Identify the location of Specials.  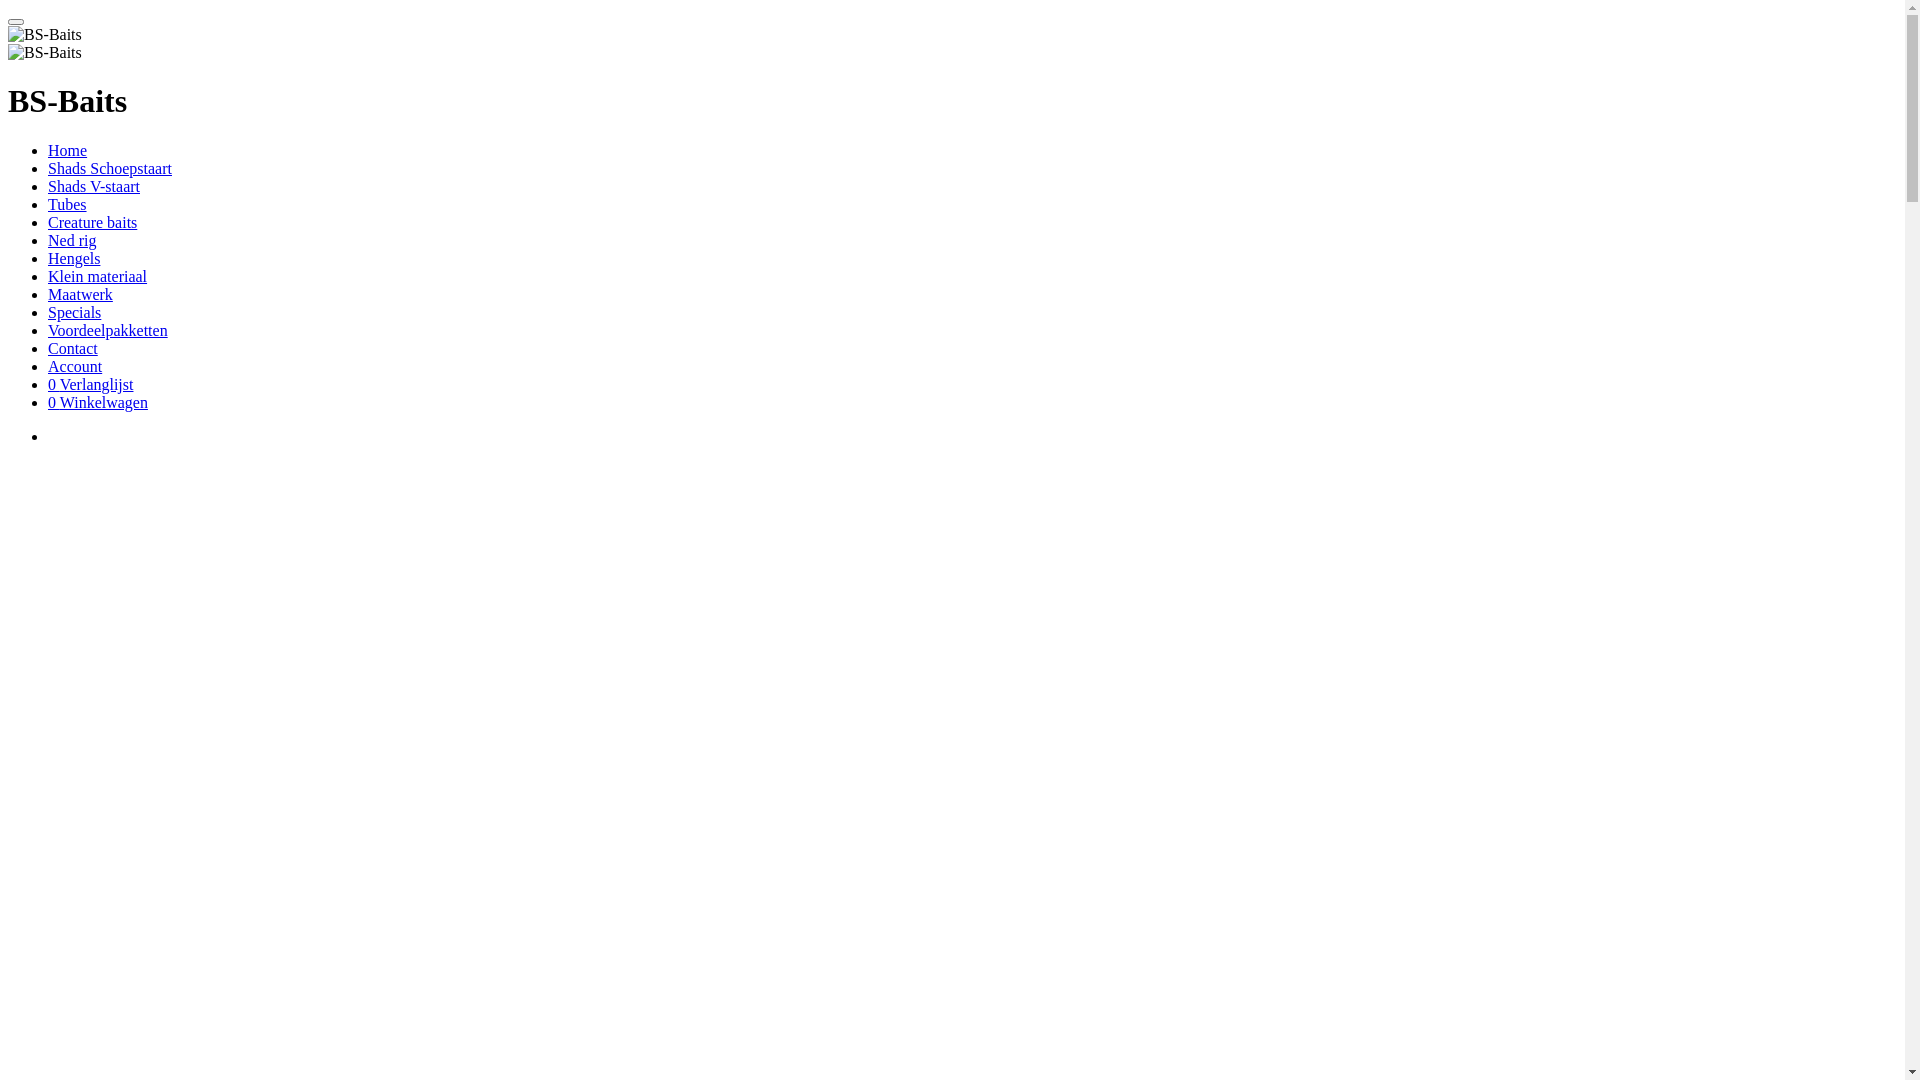
(74, 312).